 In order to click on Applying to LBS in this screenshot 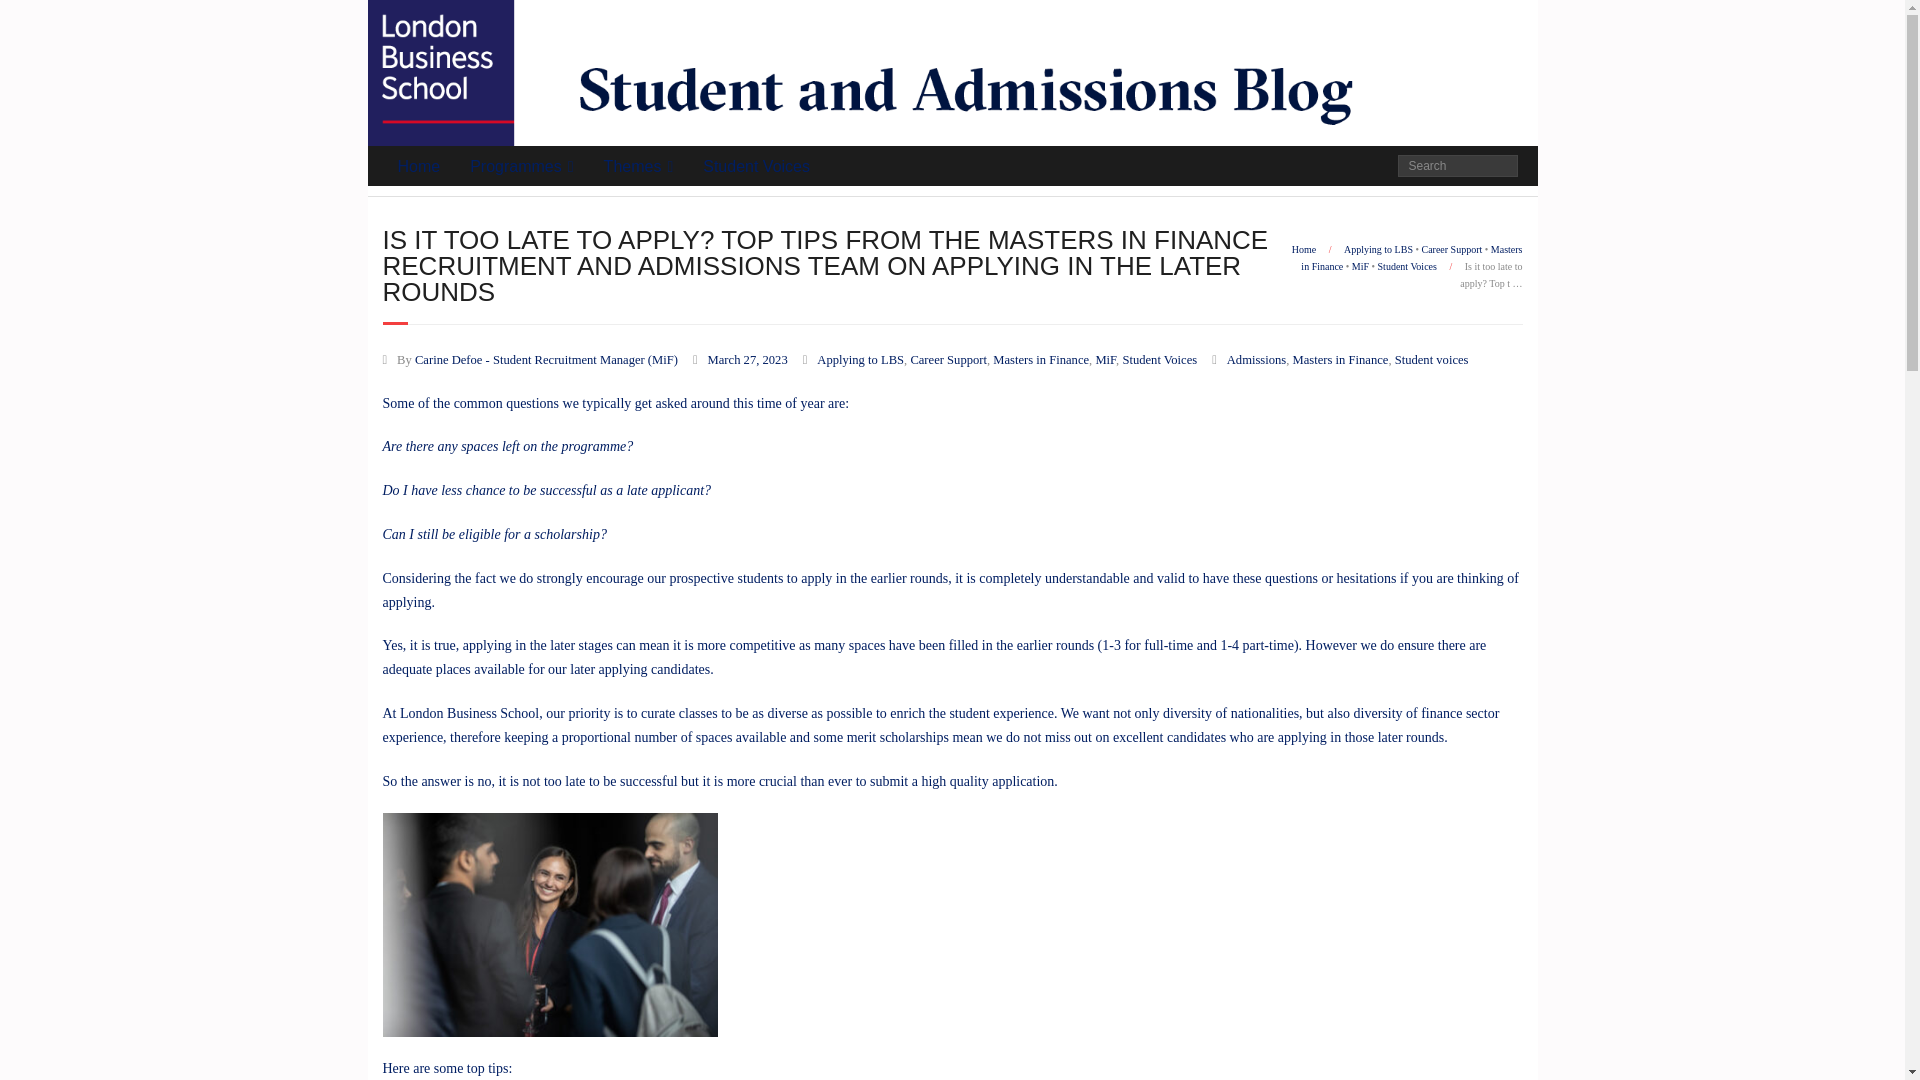, I will do `click(860, 360)`.